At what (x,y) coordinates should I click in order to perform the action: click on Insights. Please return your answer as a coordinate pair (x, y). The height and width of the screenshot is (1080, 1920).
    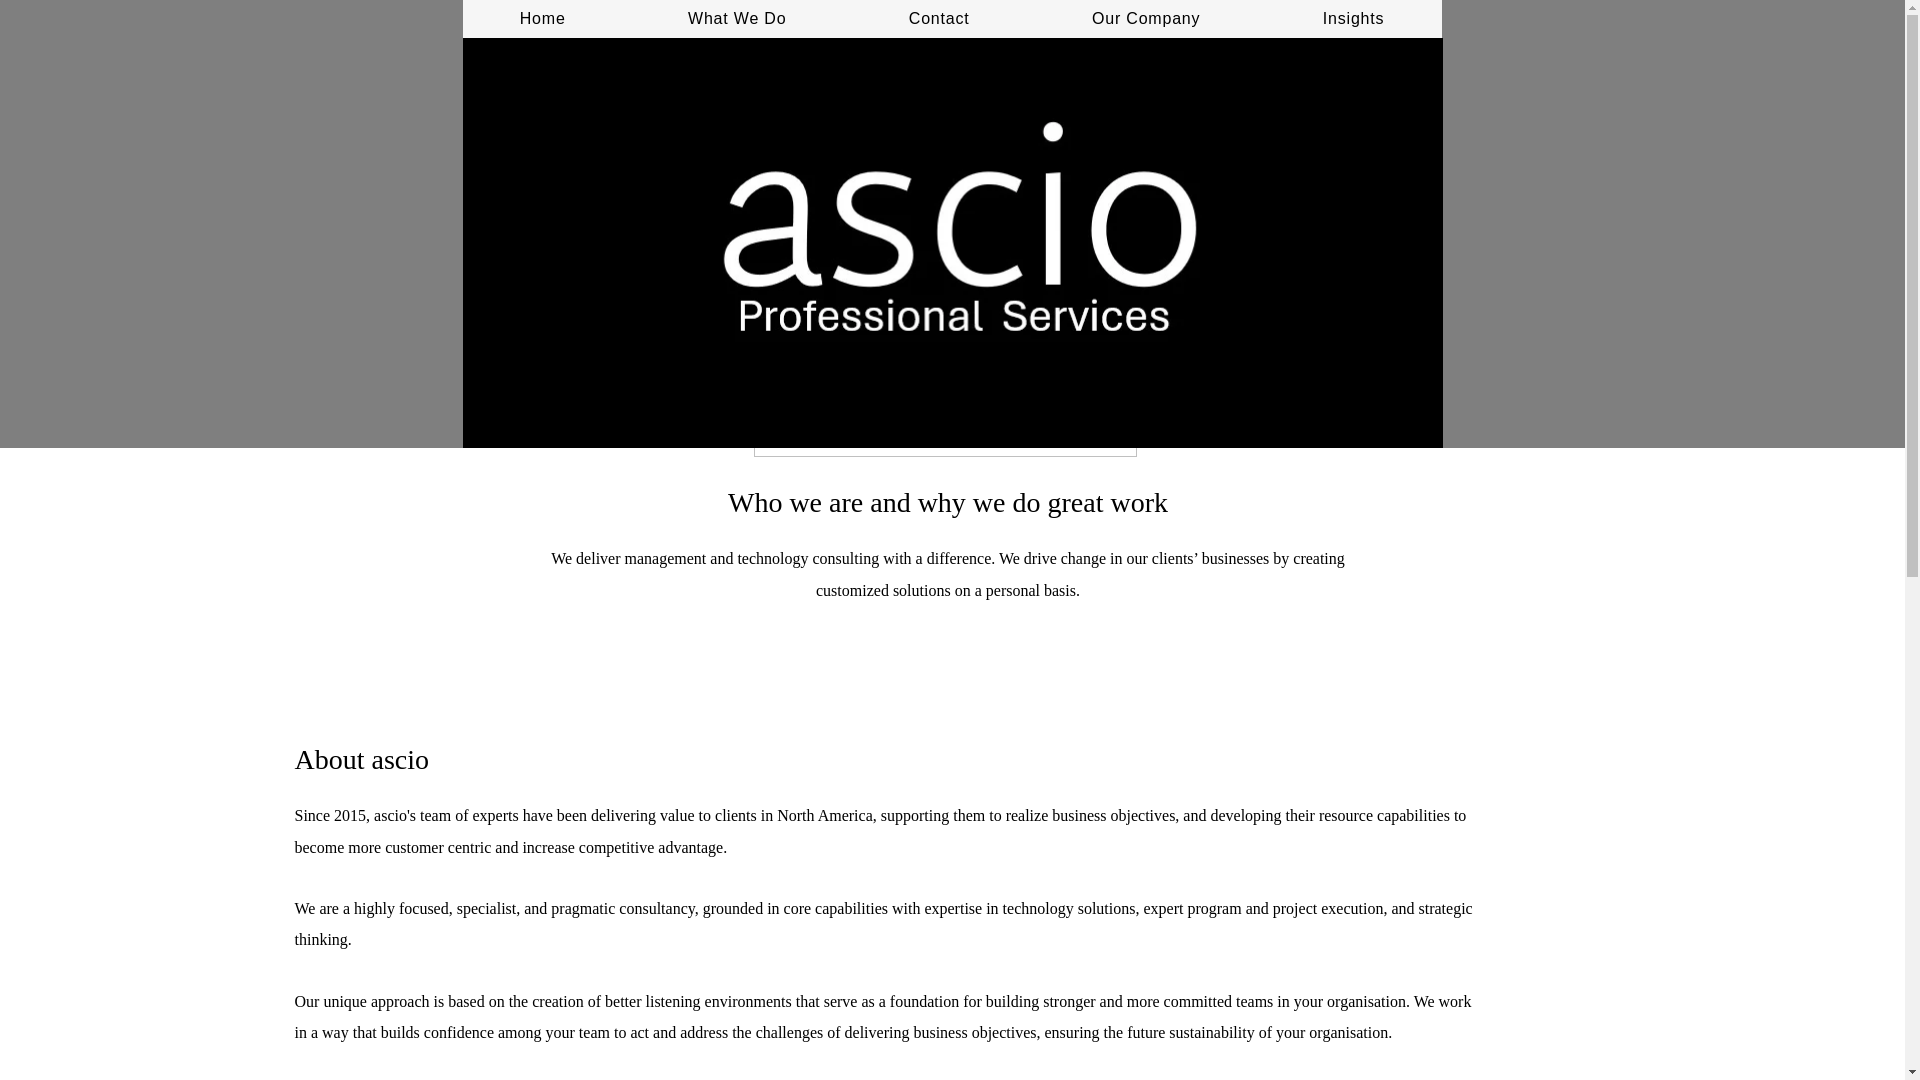
    Looking at the image, I should click on (1353, 18).